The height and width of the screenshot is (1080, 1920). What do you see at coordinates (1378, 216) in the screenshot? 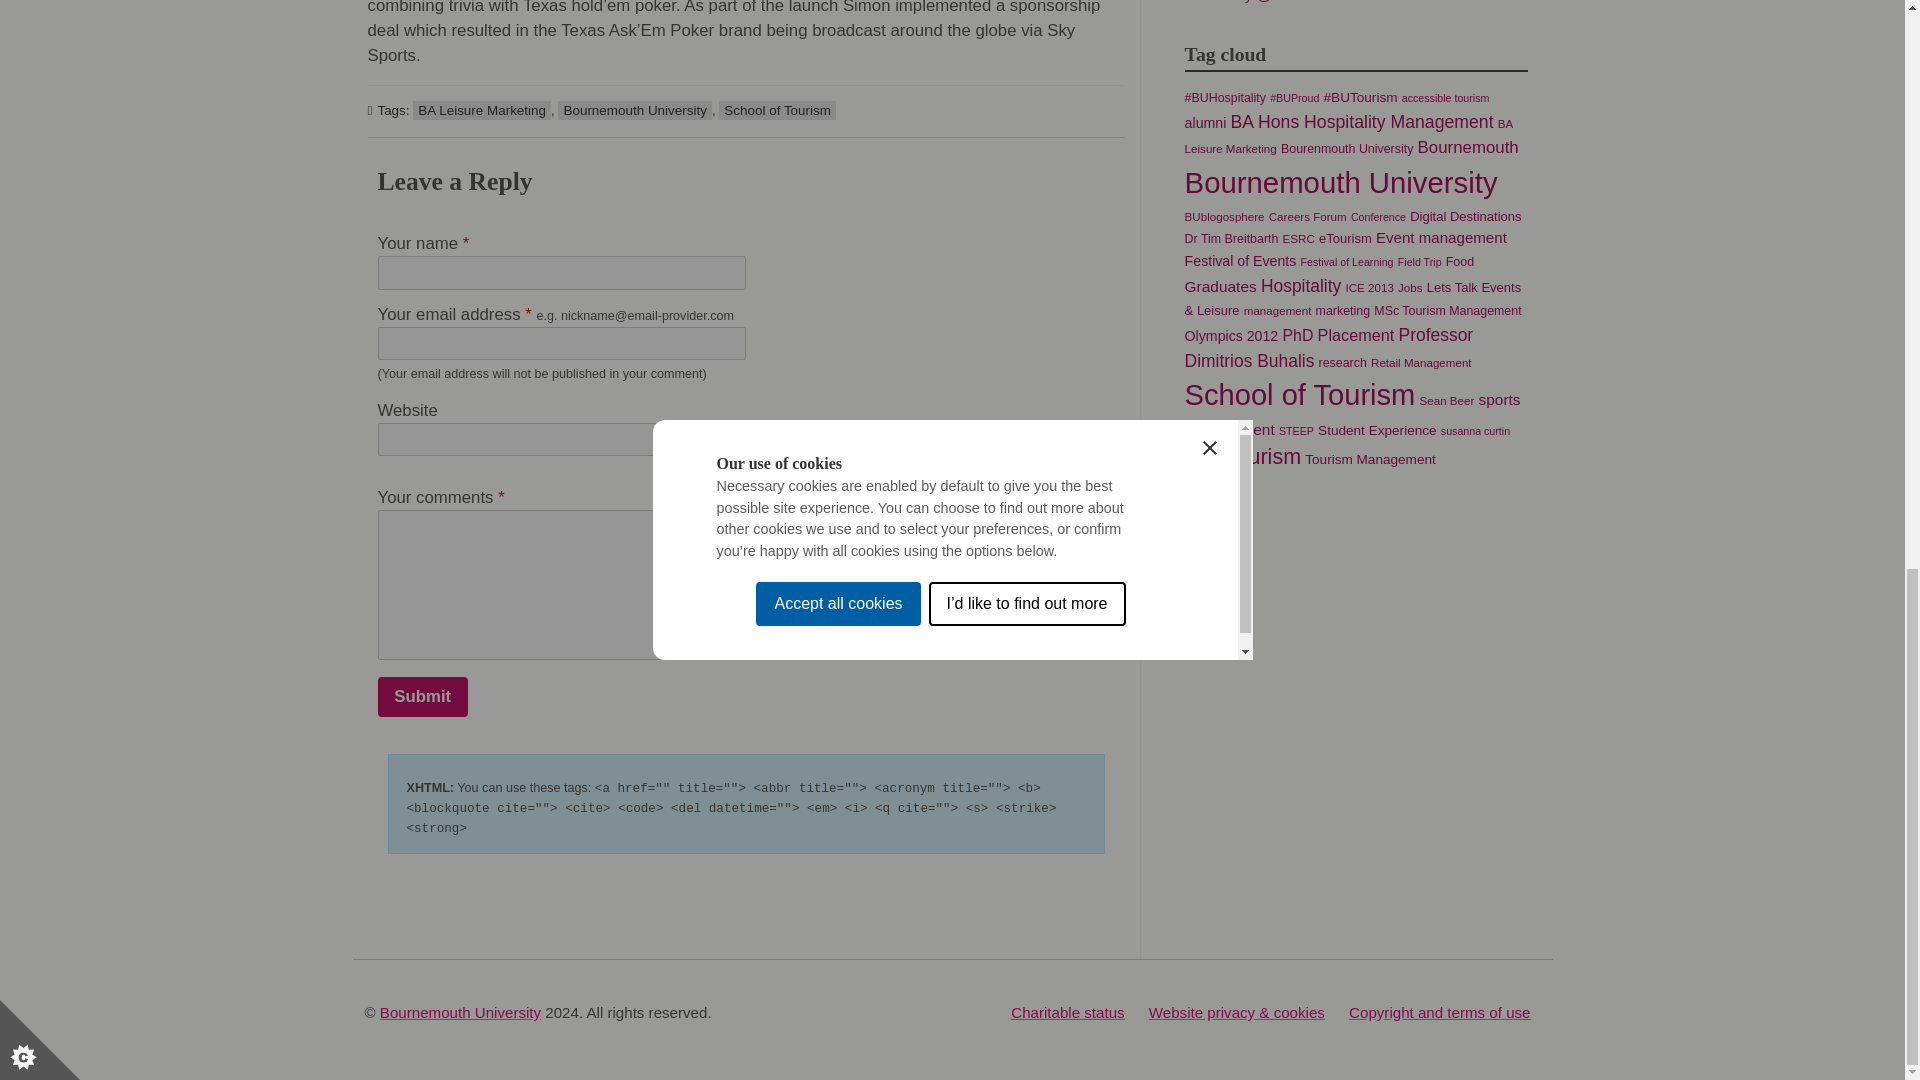
I see `Conference` at bounding box center [1378, 216].